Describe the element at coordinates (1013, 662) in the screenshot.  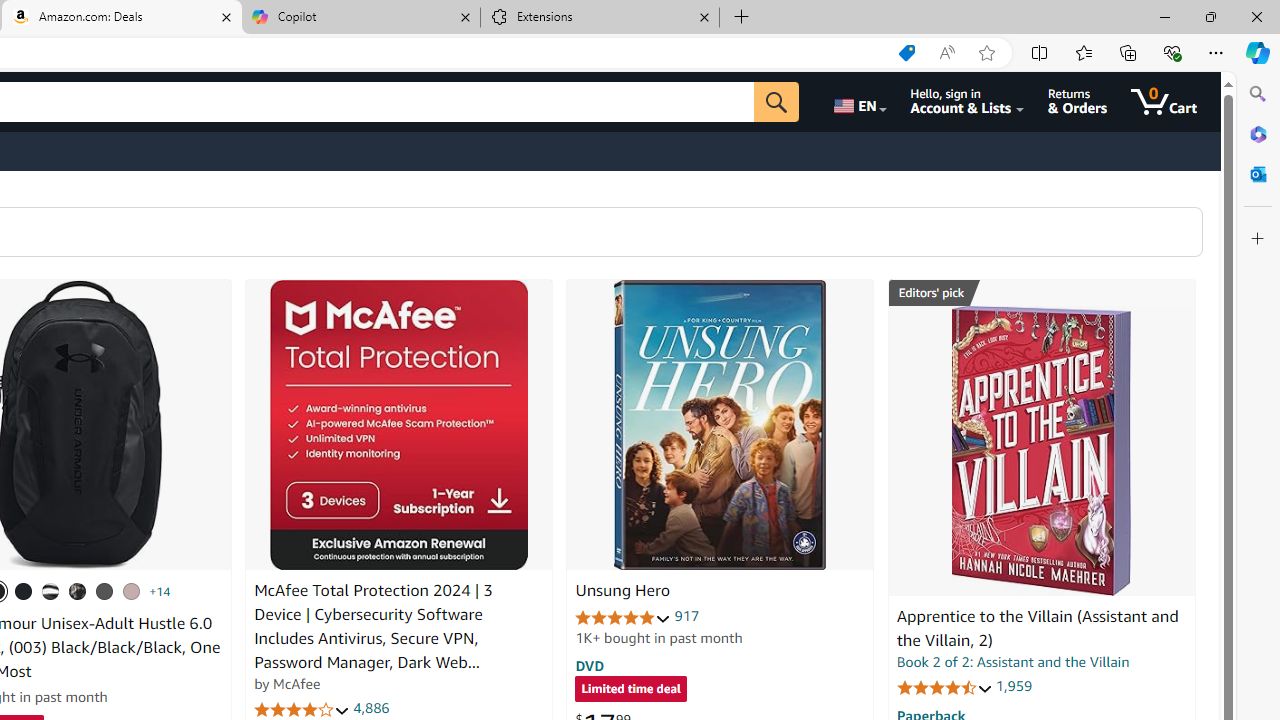
I see `Book 2 of 2: Assistant and the Villain` at that location.